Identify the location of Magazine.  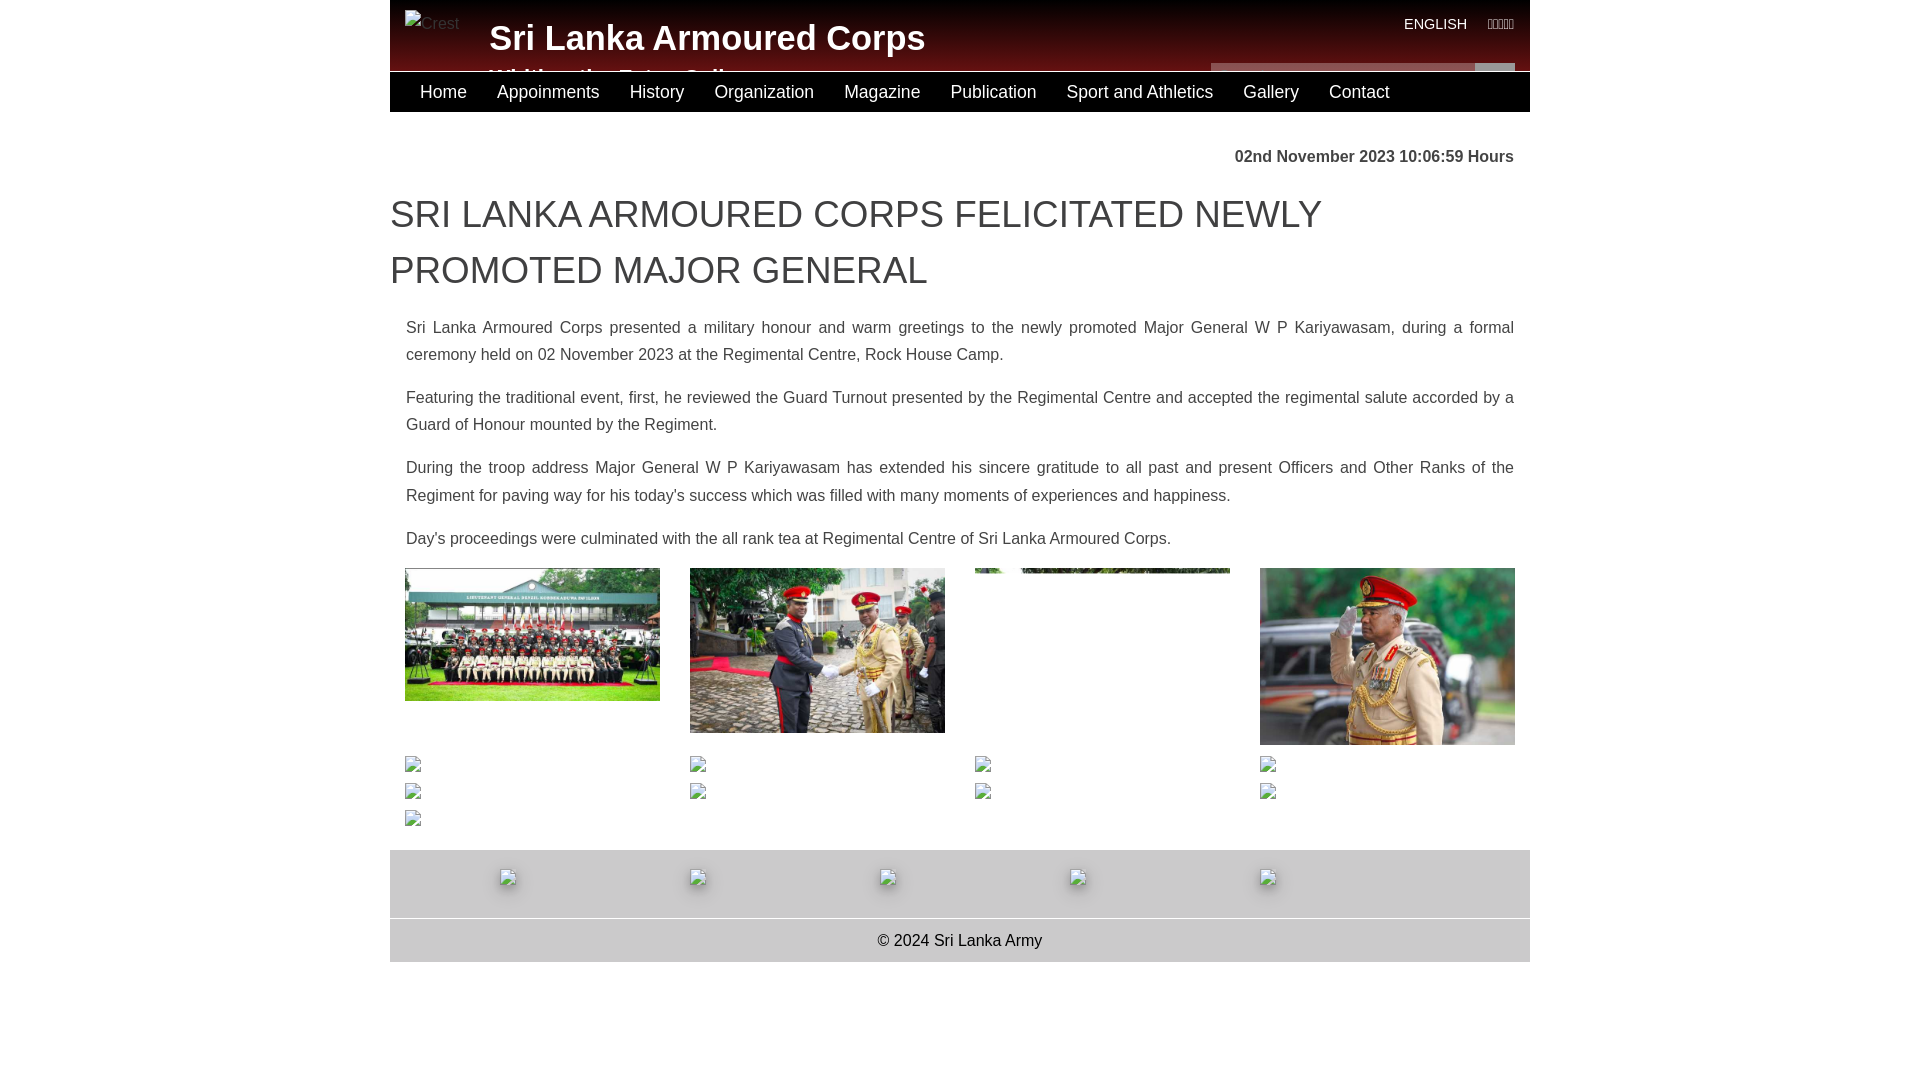
(882, 92).